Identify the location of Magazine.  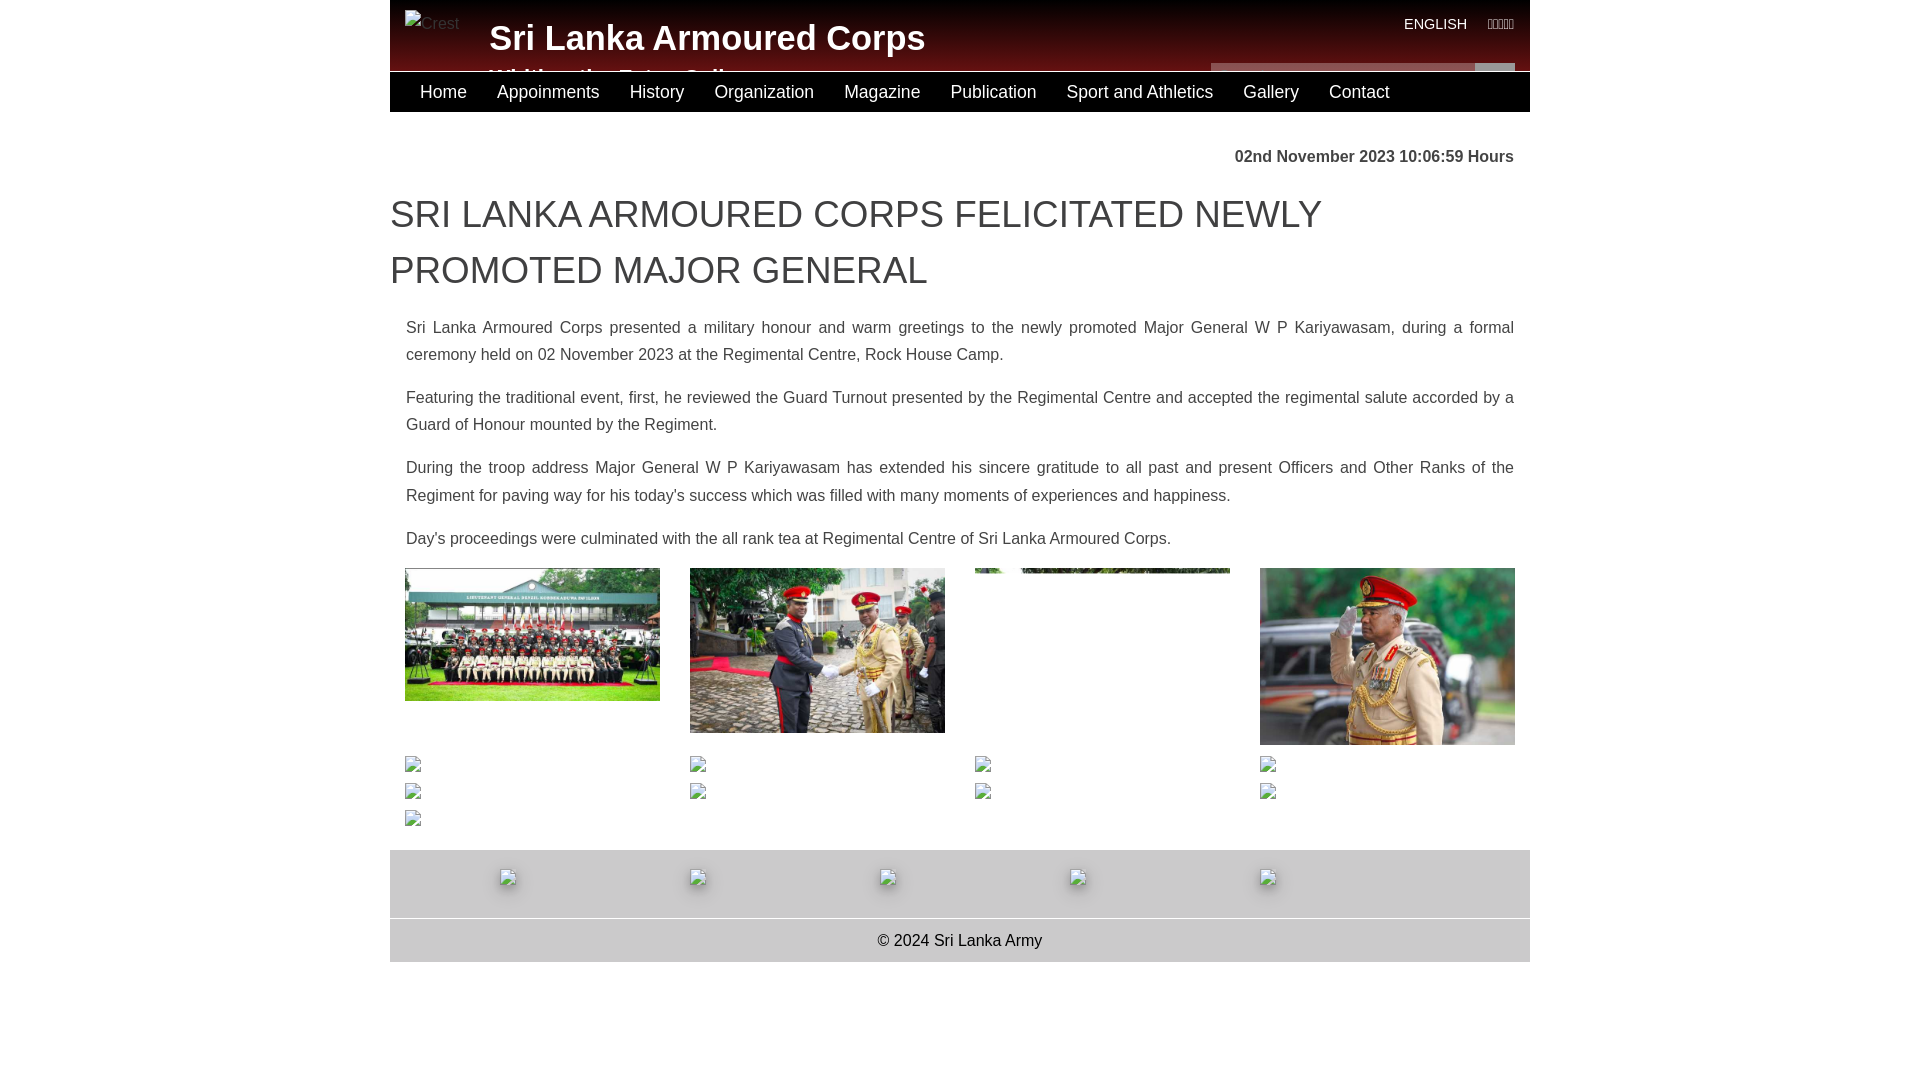
(882, 92).